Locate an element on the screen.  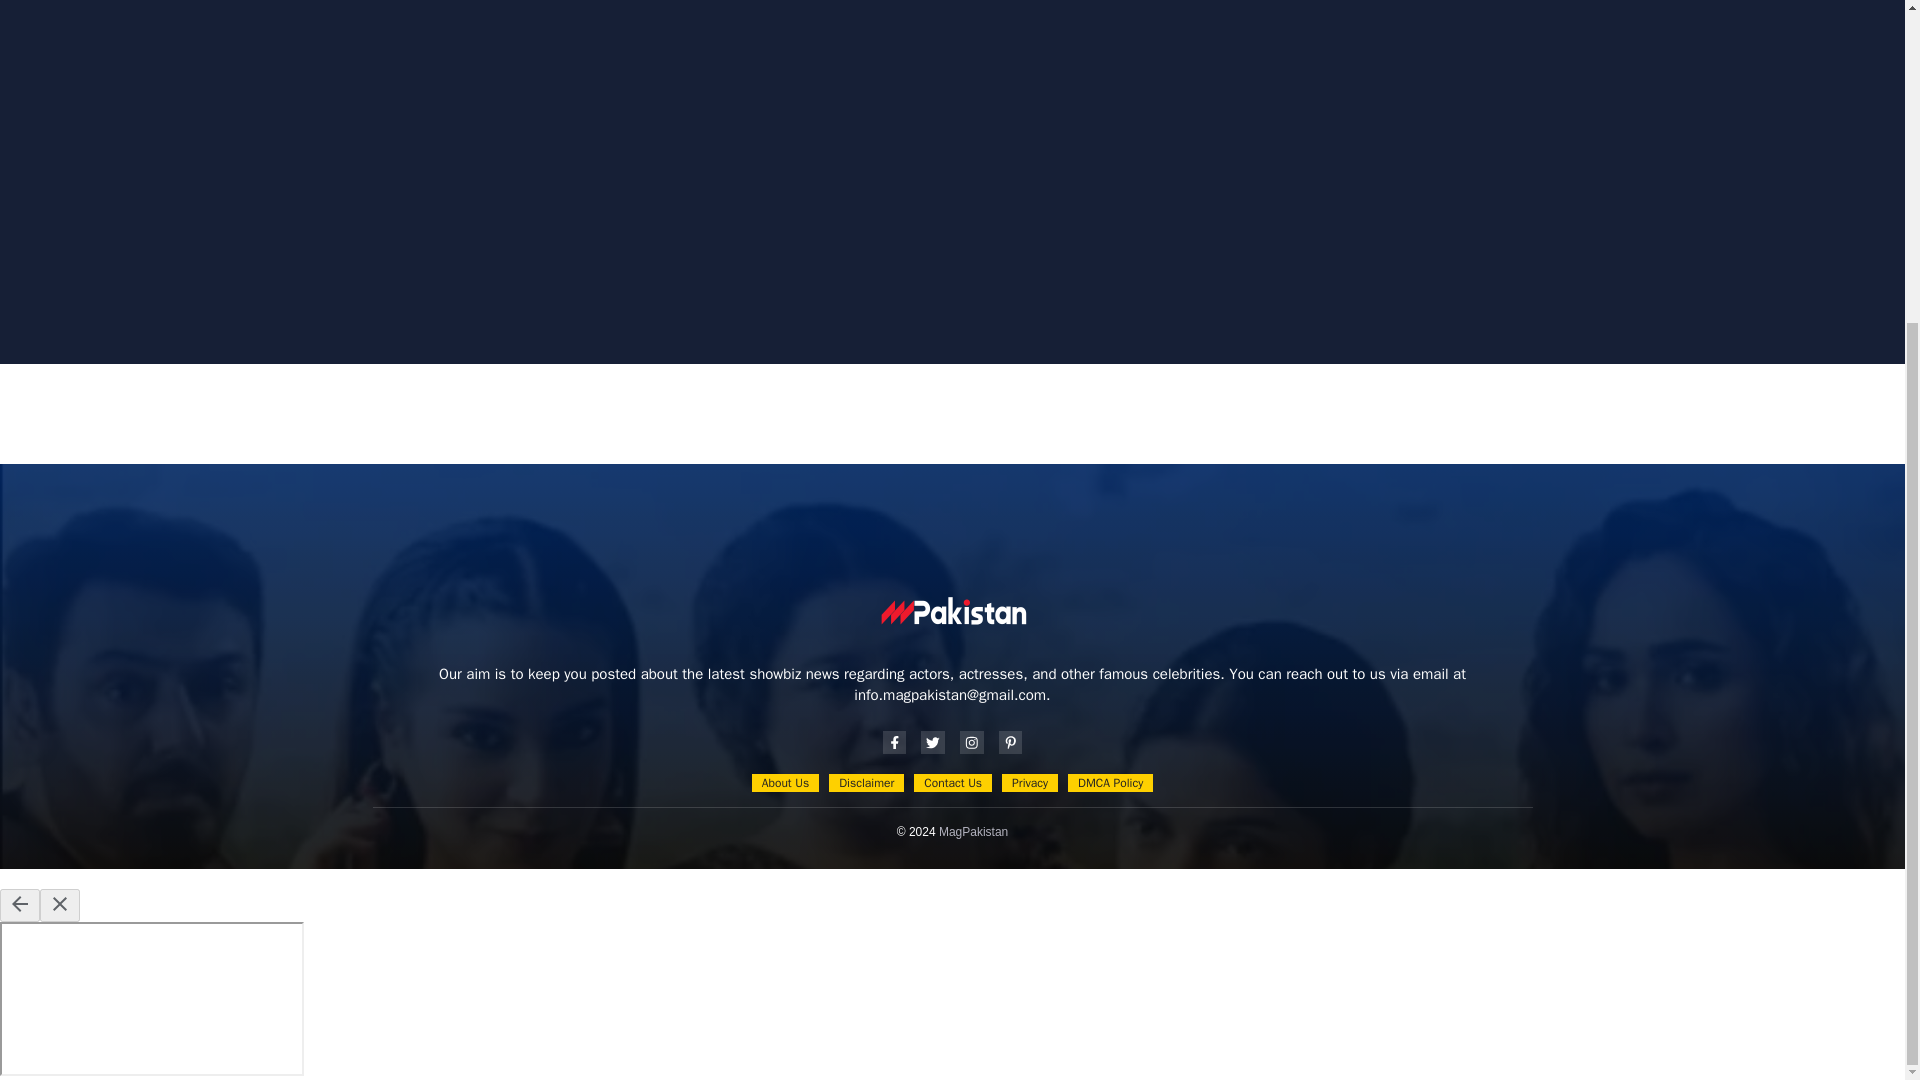
DMCA Policy is located at coordinates (1110, 782).